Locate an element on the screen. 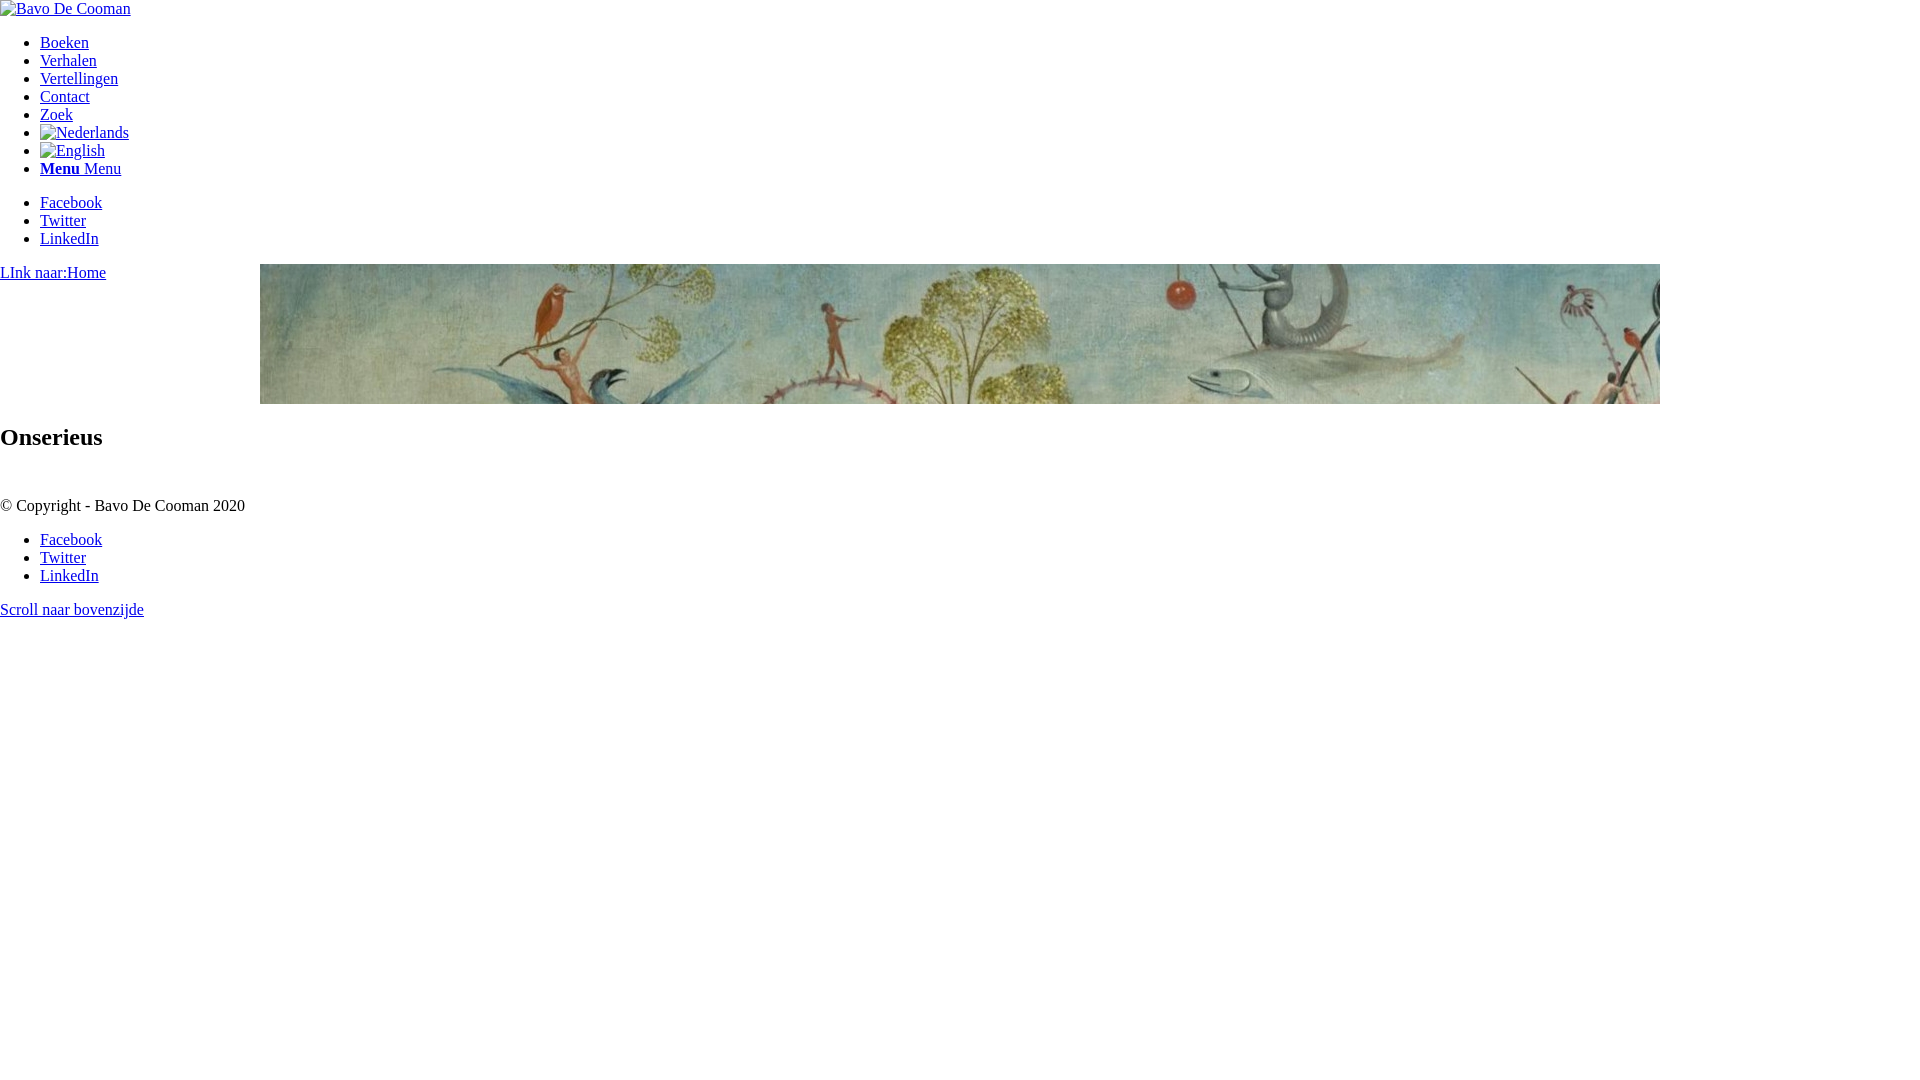 The height and width of the screenshot is (1080, 1920). Twitter is located at coordinates (63, 558).